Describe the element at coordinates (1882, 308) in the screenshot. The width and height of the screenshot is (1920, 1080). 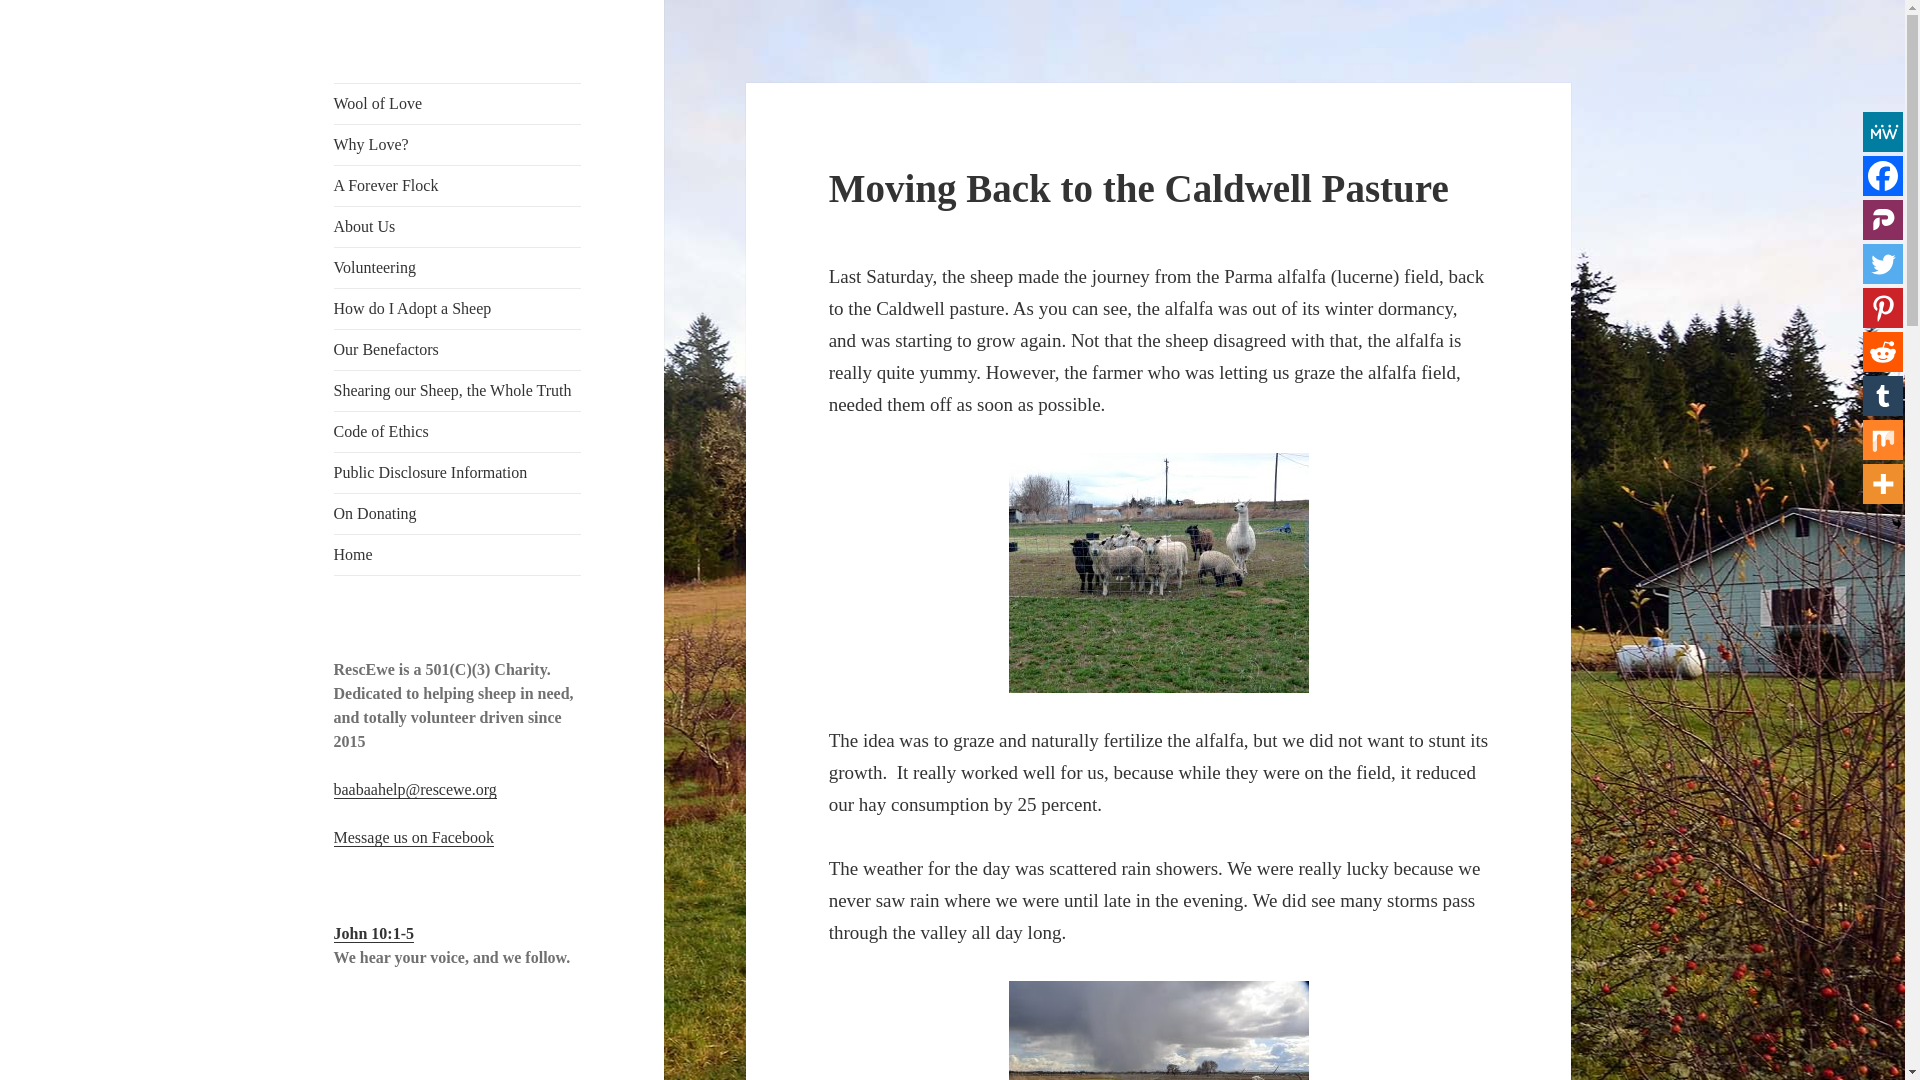
I see `Pinterest` at that location.